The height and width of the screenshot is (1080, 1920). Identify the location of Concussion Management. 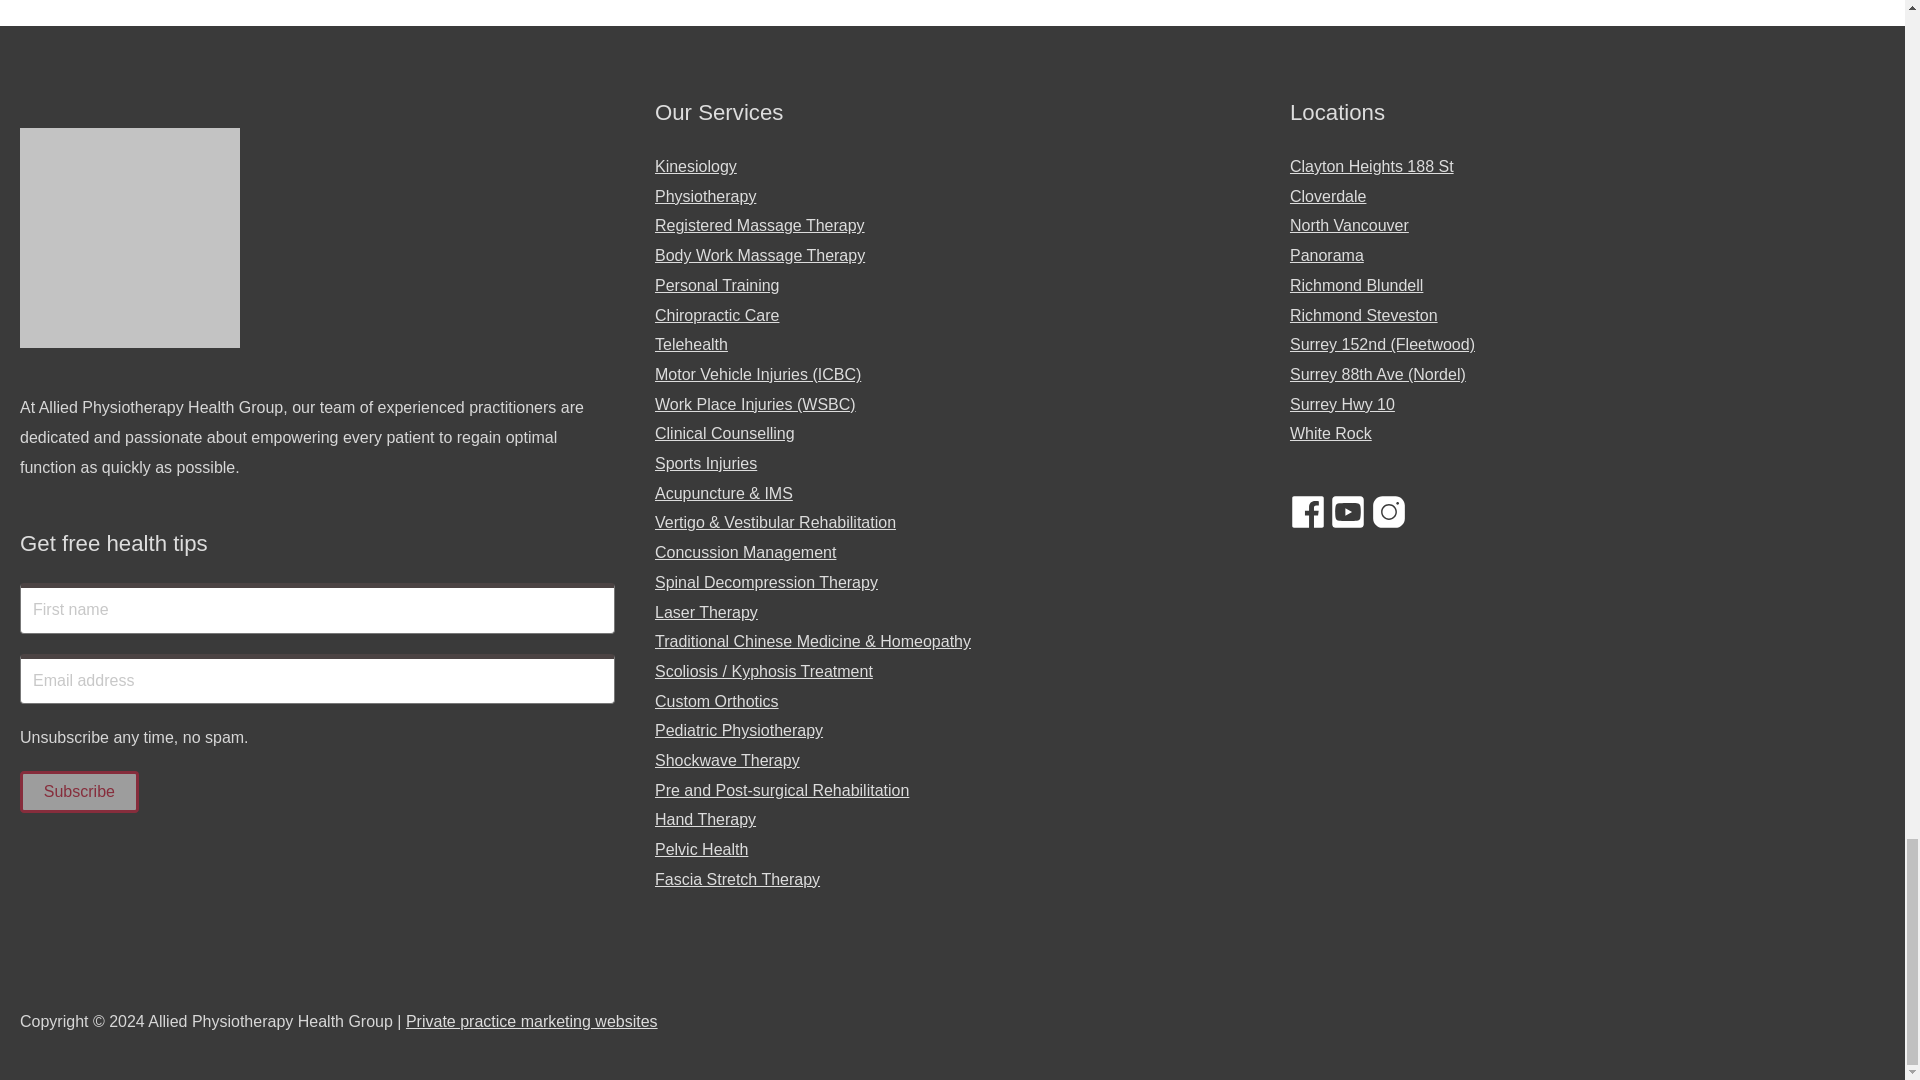
(744, 552).